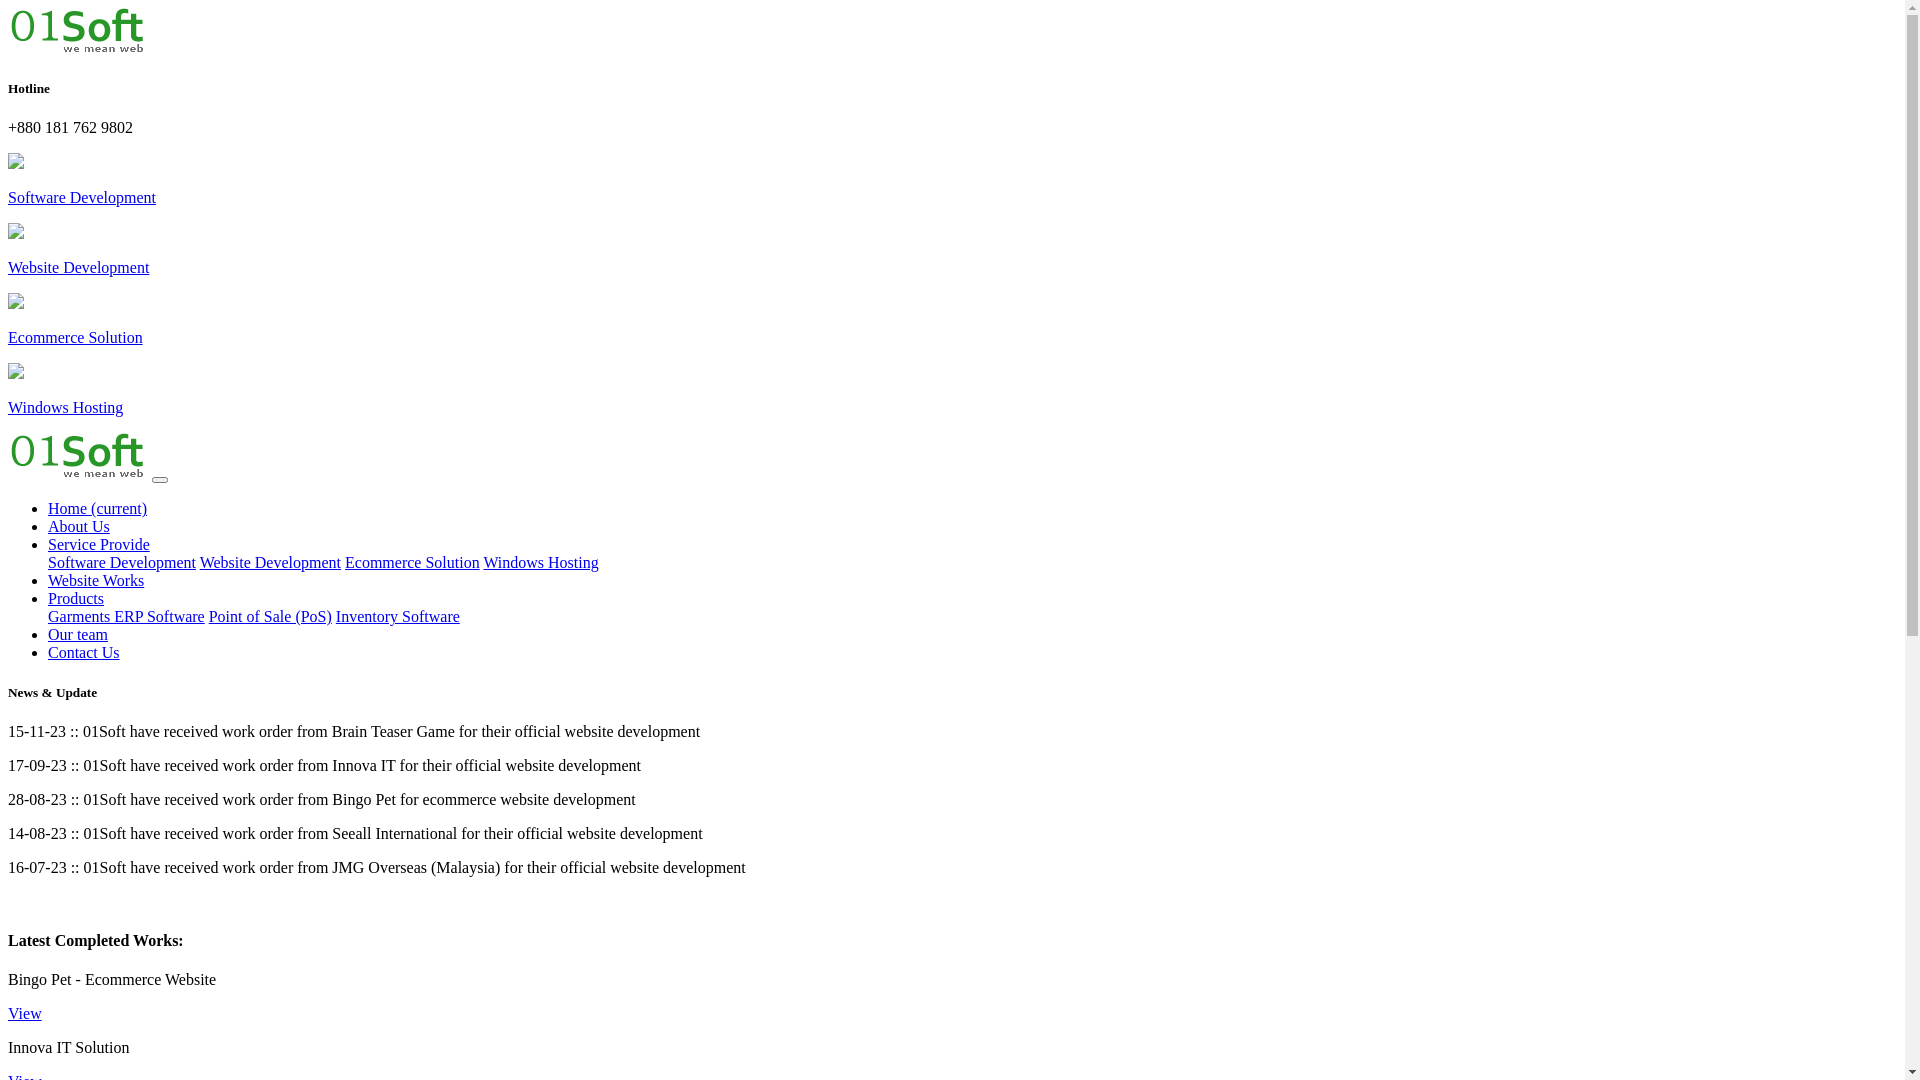 This screenshot has width=1920, height=1080. I want to click on Home (current), so click(98, 508).